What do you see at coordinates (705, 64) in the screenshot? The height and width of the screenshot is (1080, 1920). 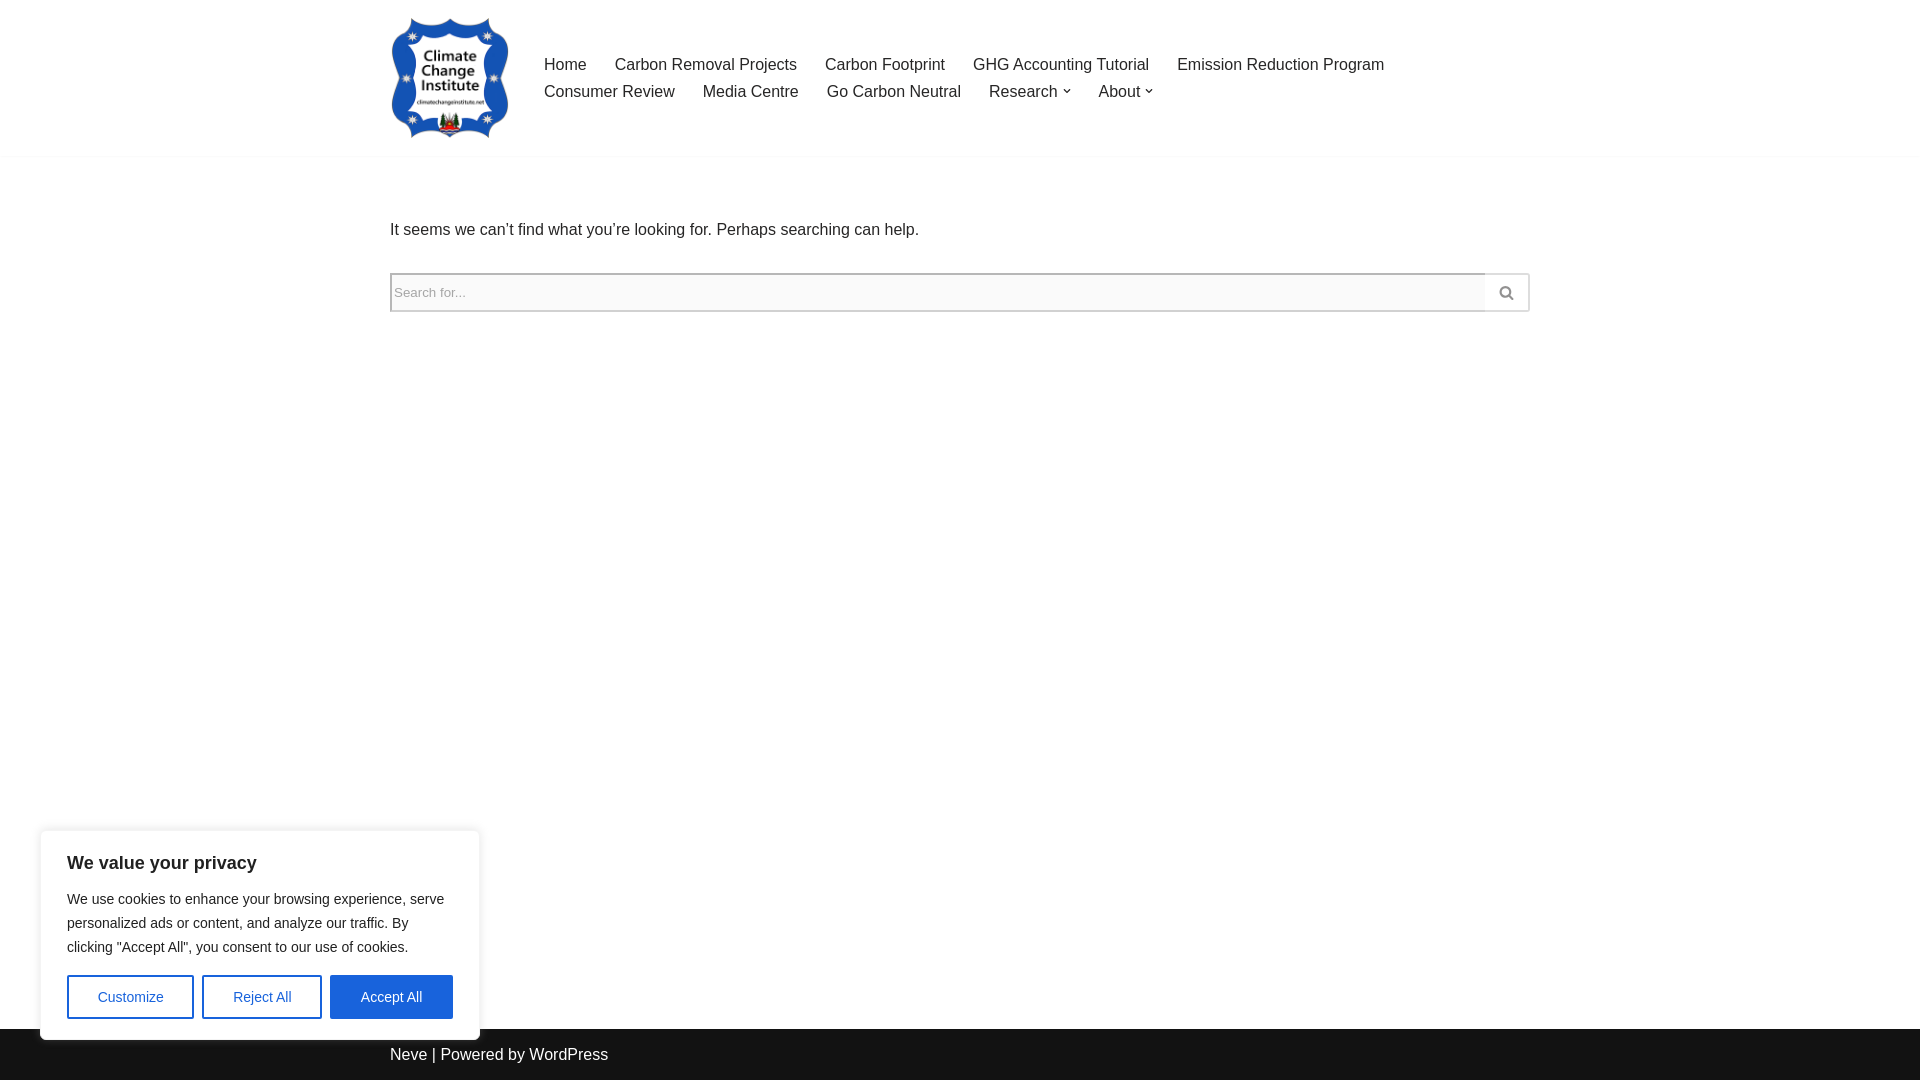 I see `Carbon Removal Projects` at bounding box center [705, 64].